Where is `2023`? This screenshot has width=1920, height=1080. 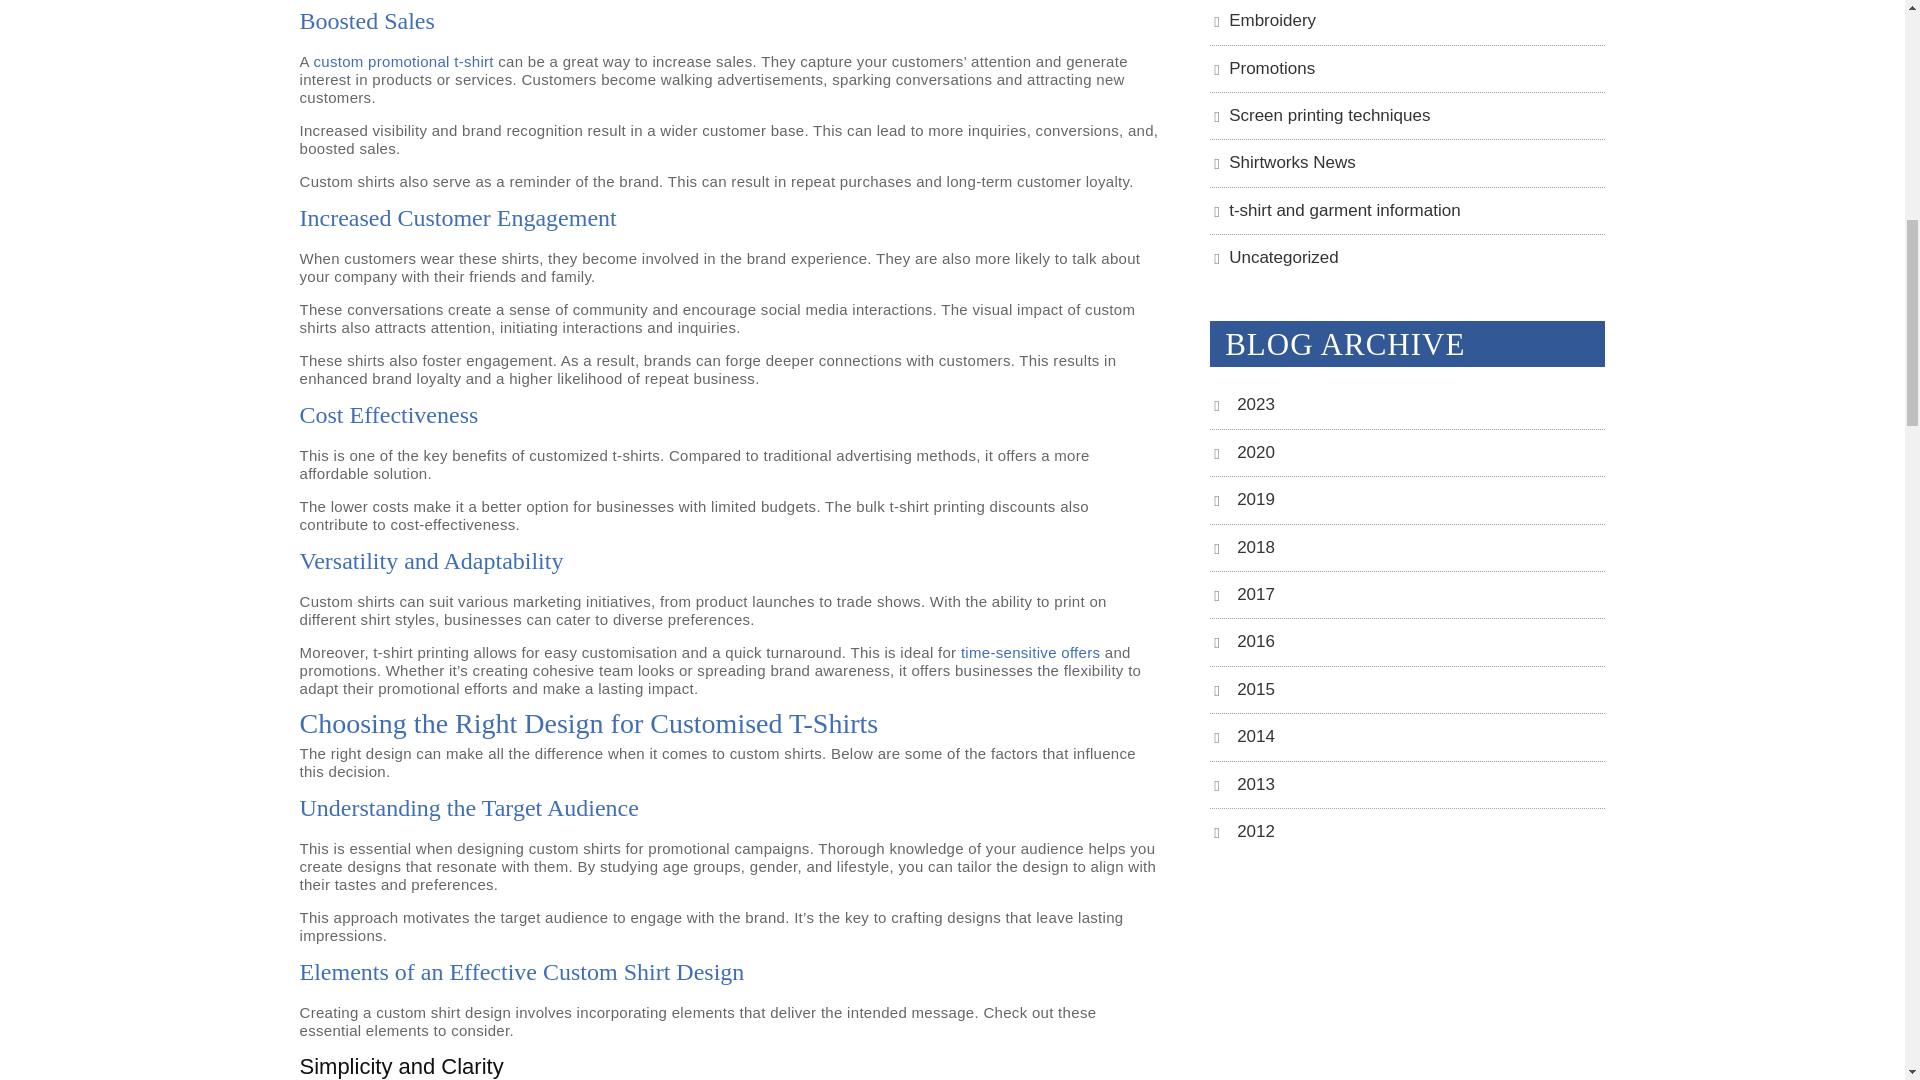 2023 is located at coordinates (1251, 404).